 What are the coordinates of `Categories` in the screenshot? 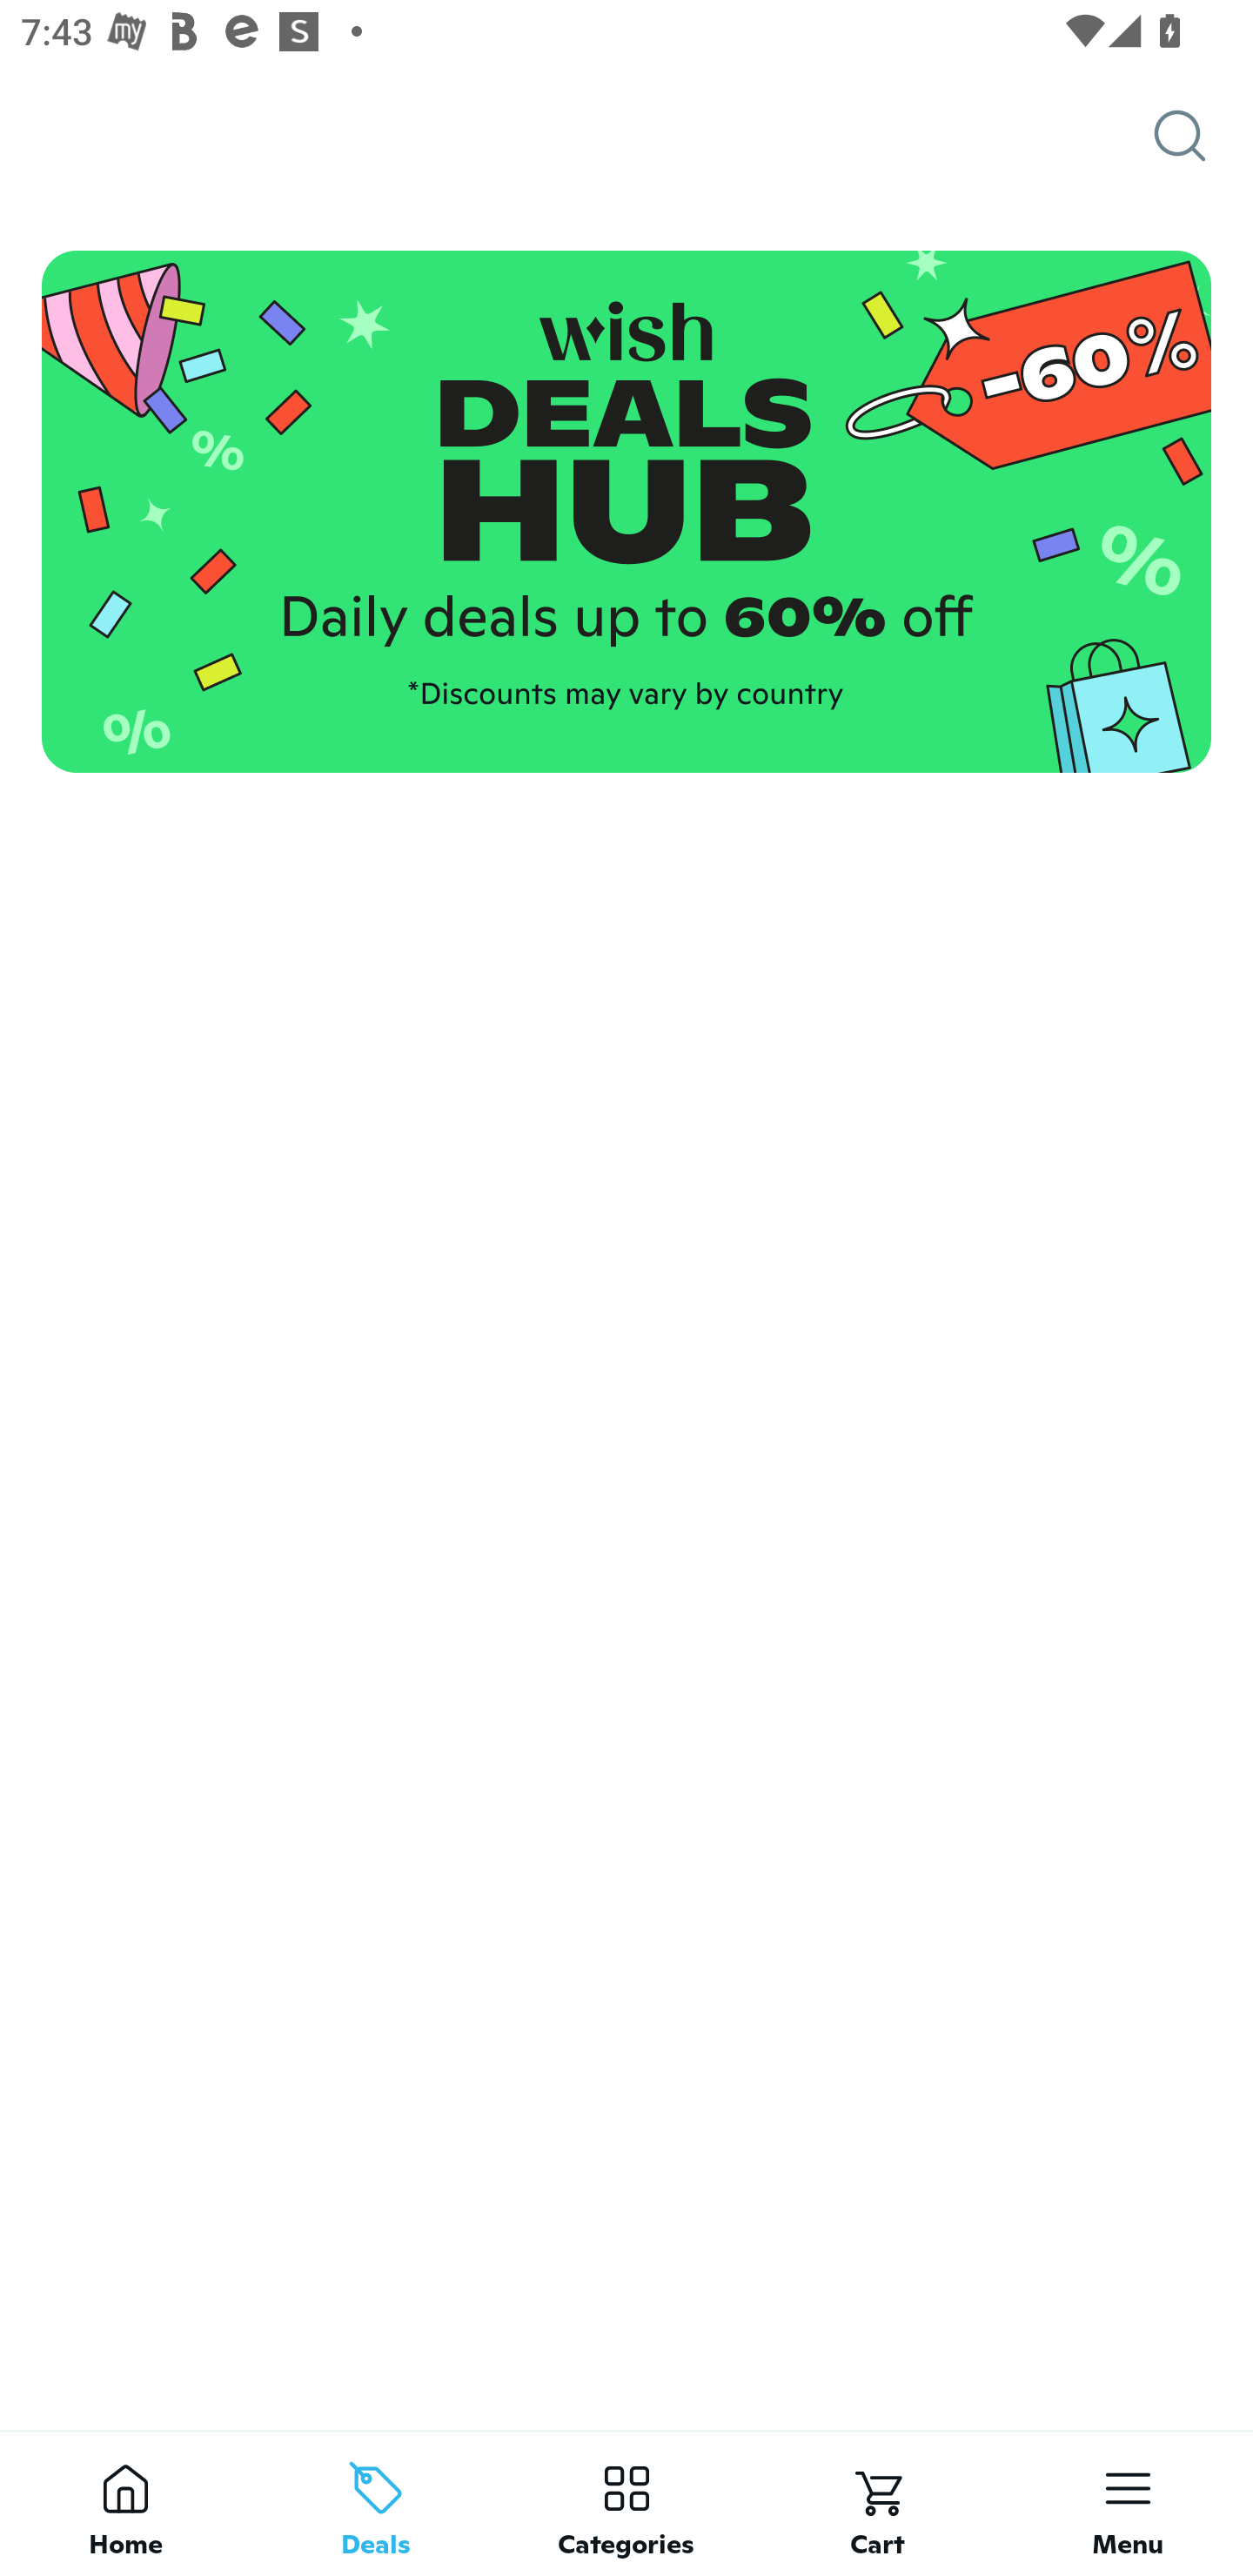 It's located at (626, 2503).